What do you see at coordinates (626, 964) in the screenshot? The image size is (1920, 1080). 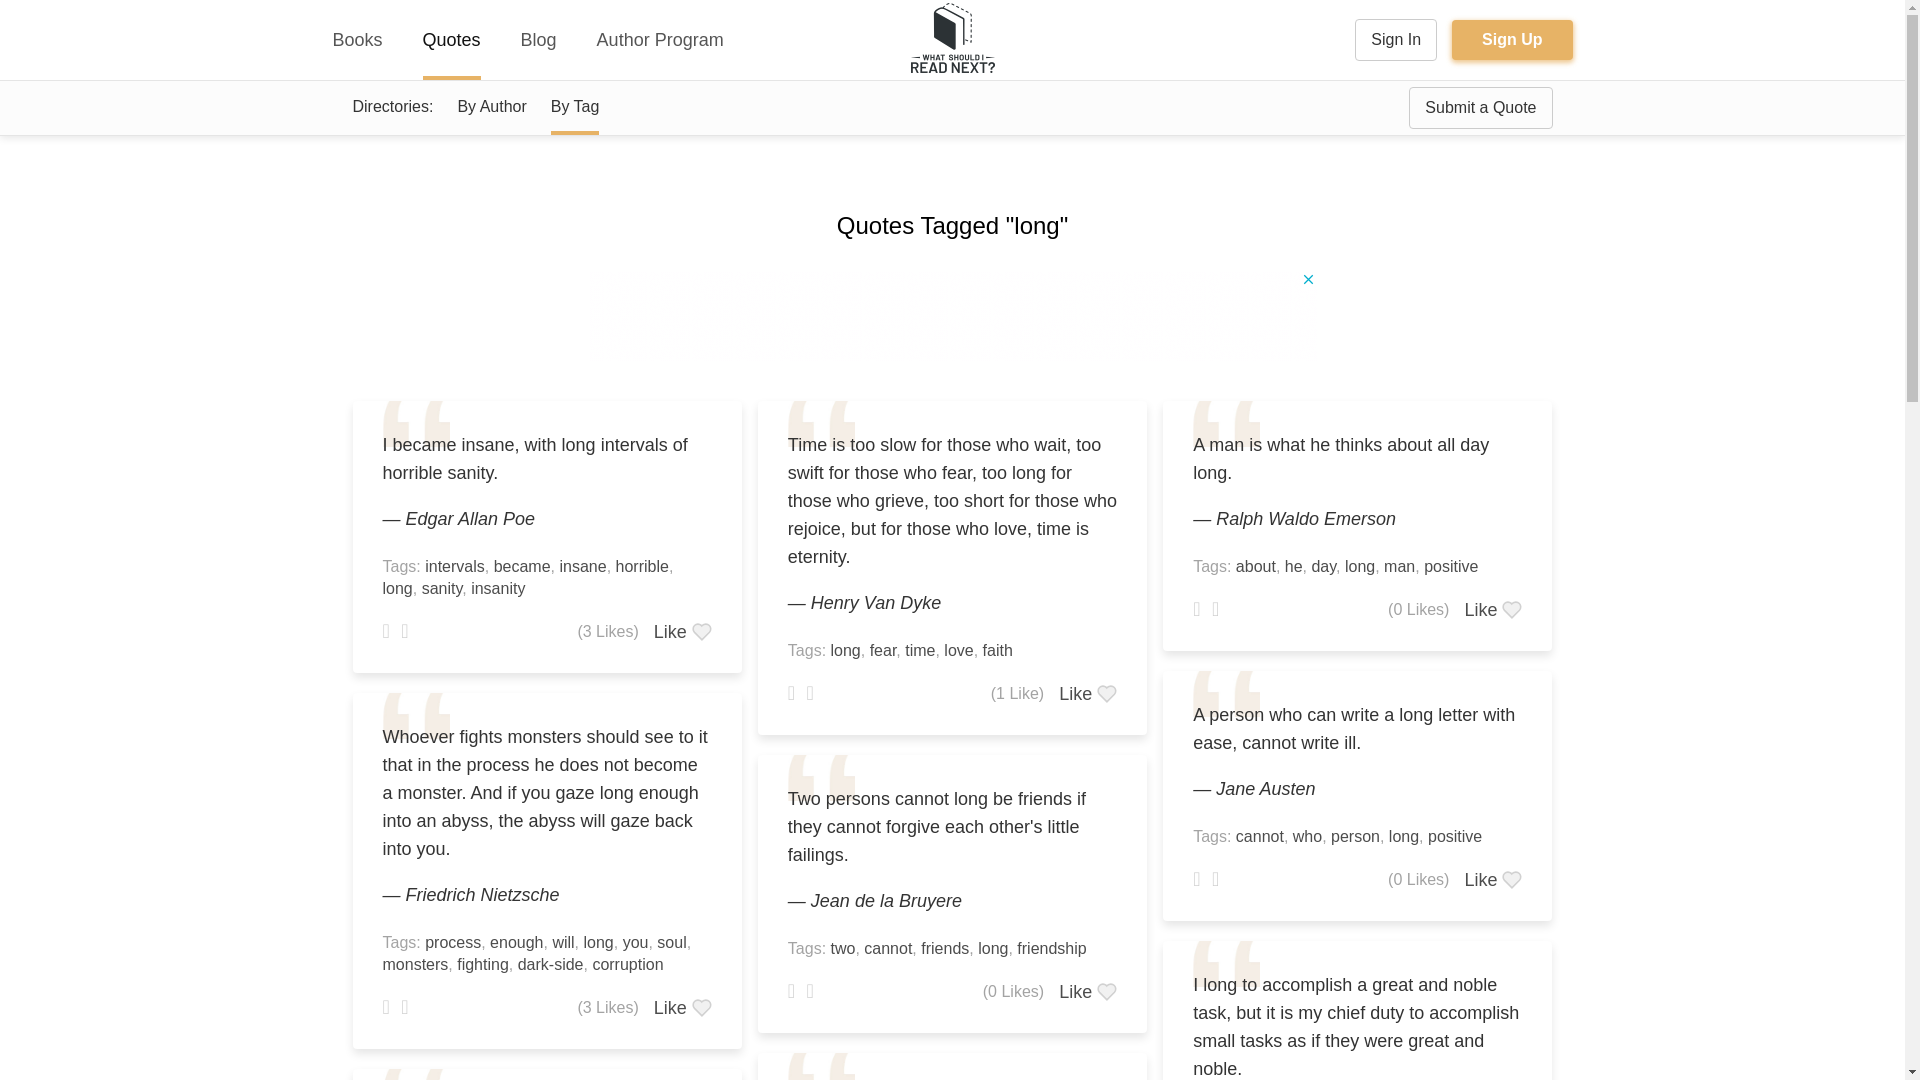 I see `corruption` at bounding box center [626, 964].